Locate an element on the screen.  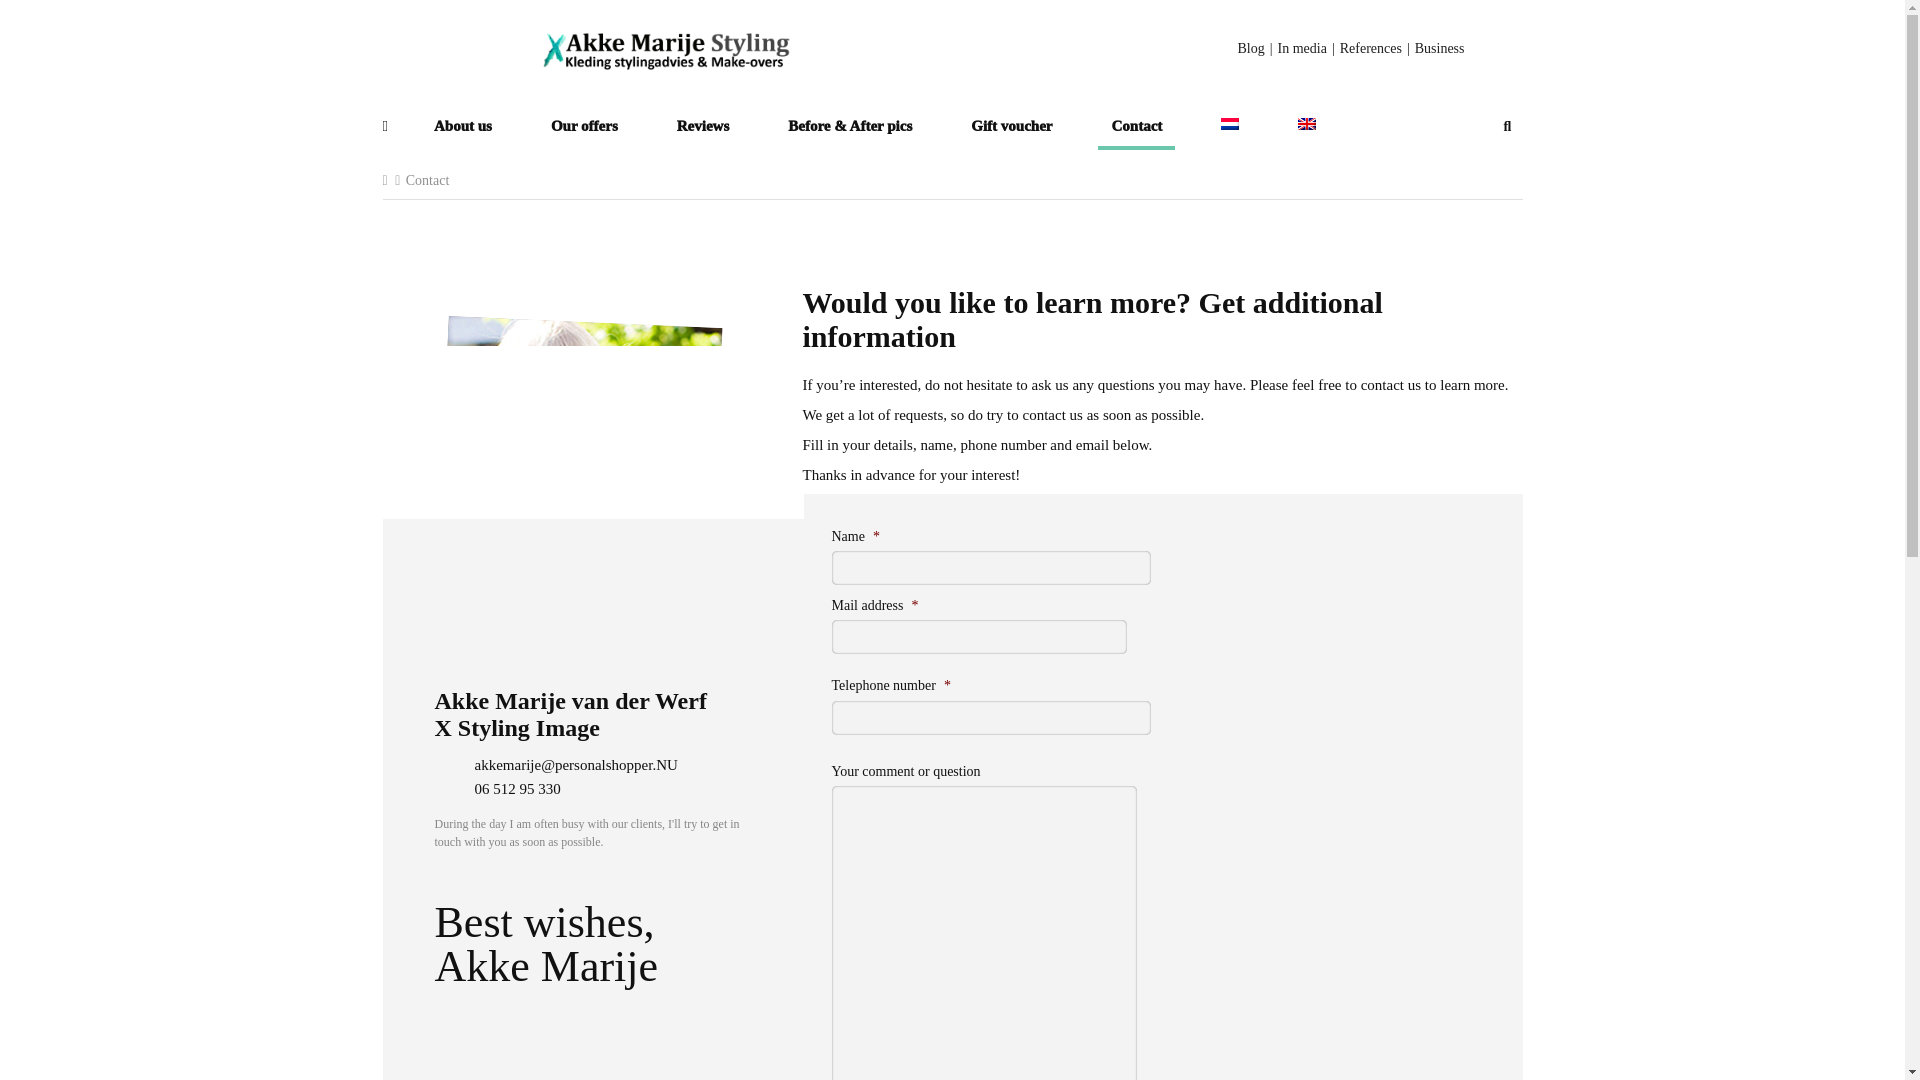
References is located at coordinates (1364, 49).